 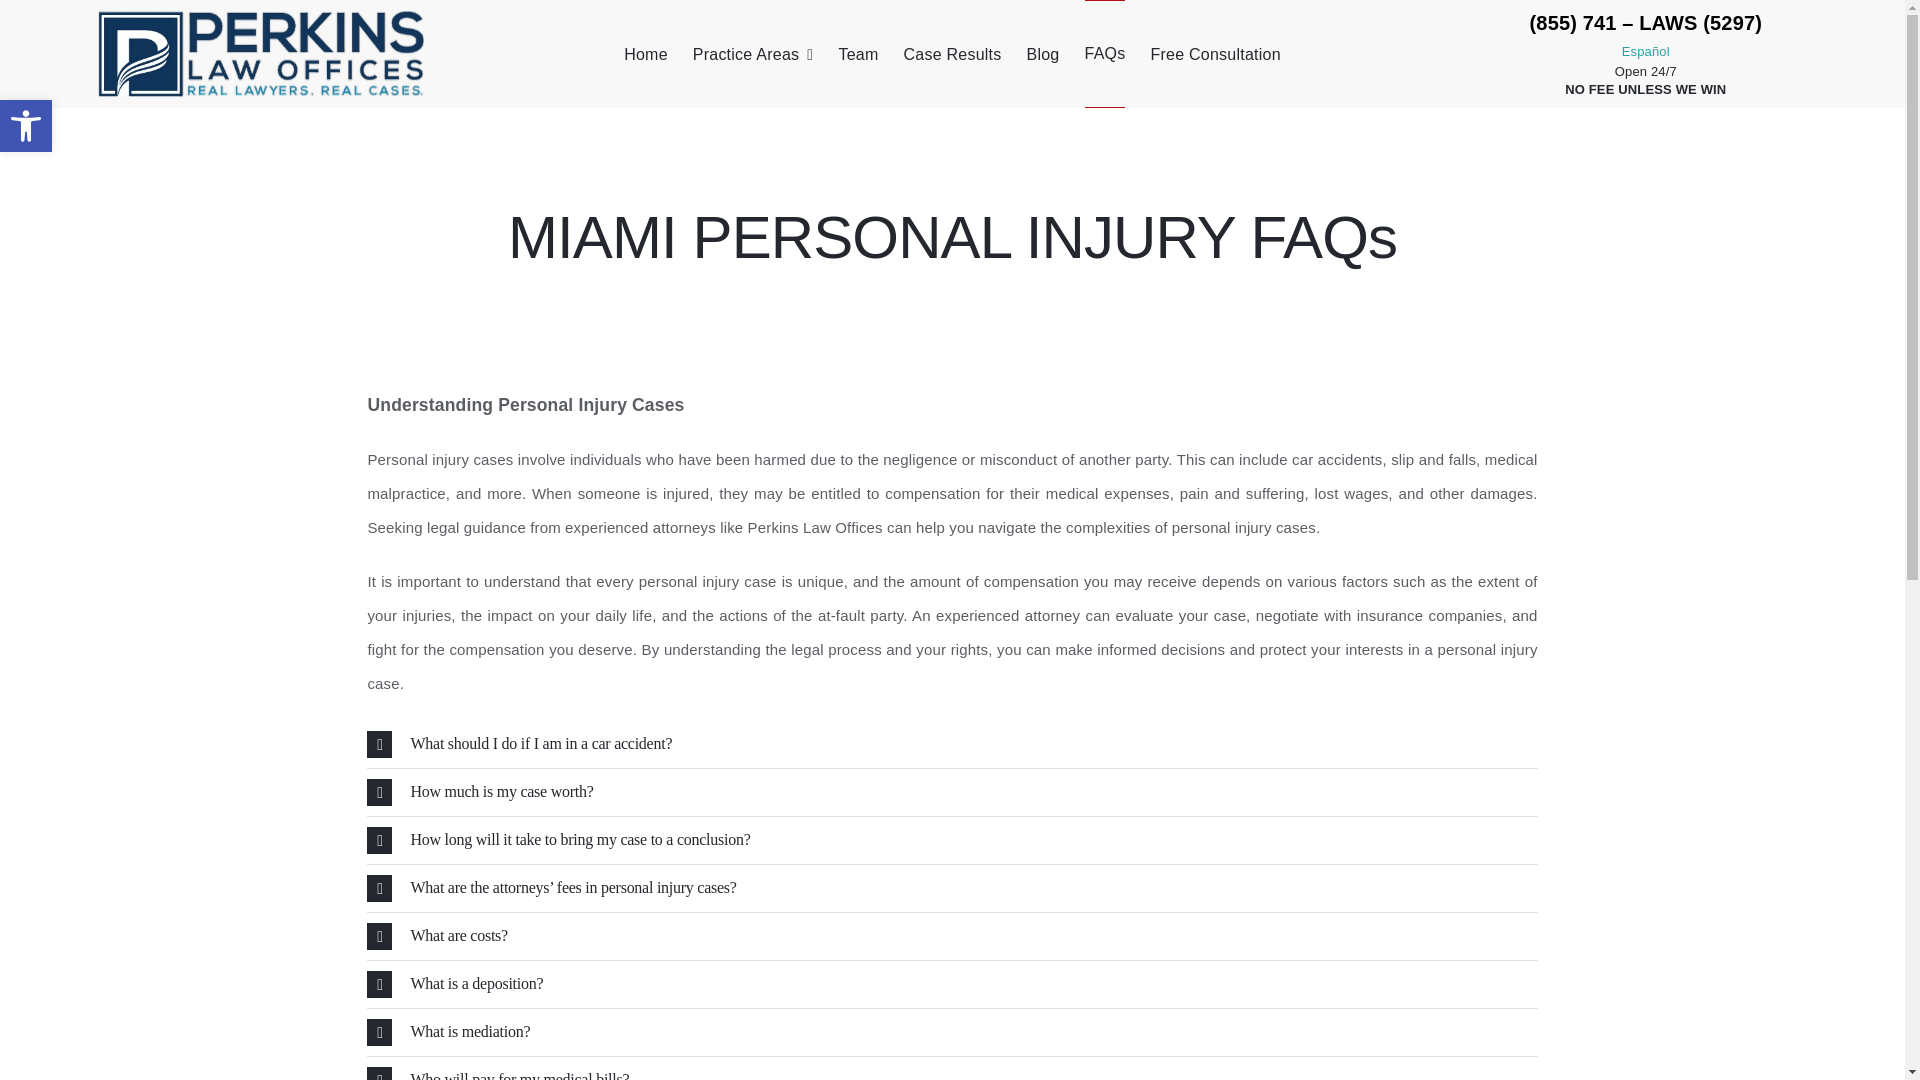 What do you see at coordinates (754, 54) in the screenshot?
I see `Practice Areas` at bounding box center [754, 54].